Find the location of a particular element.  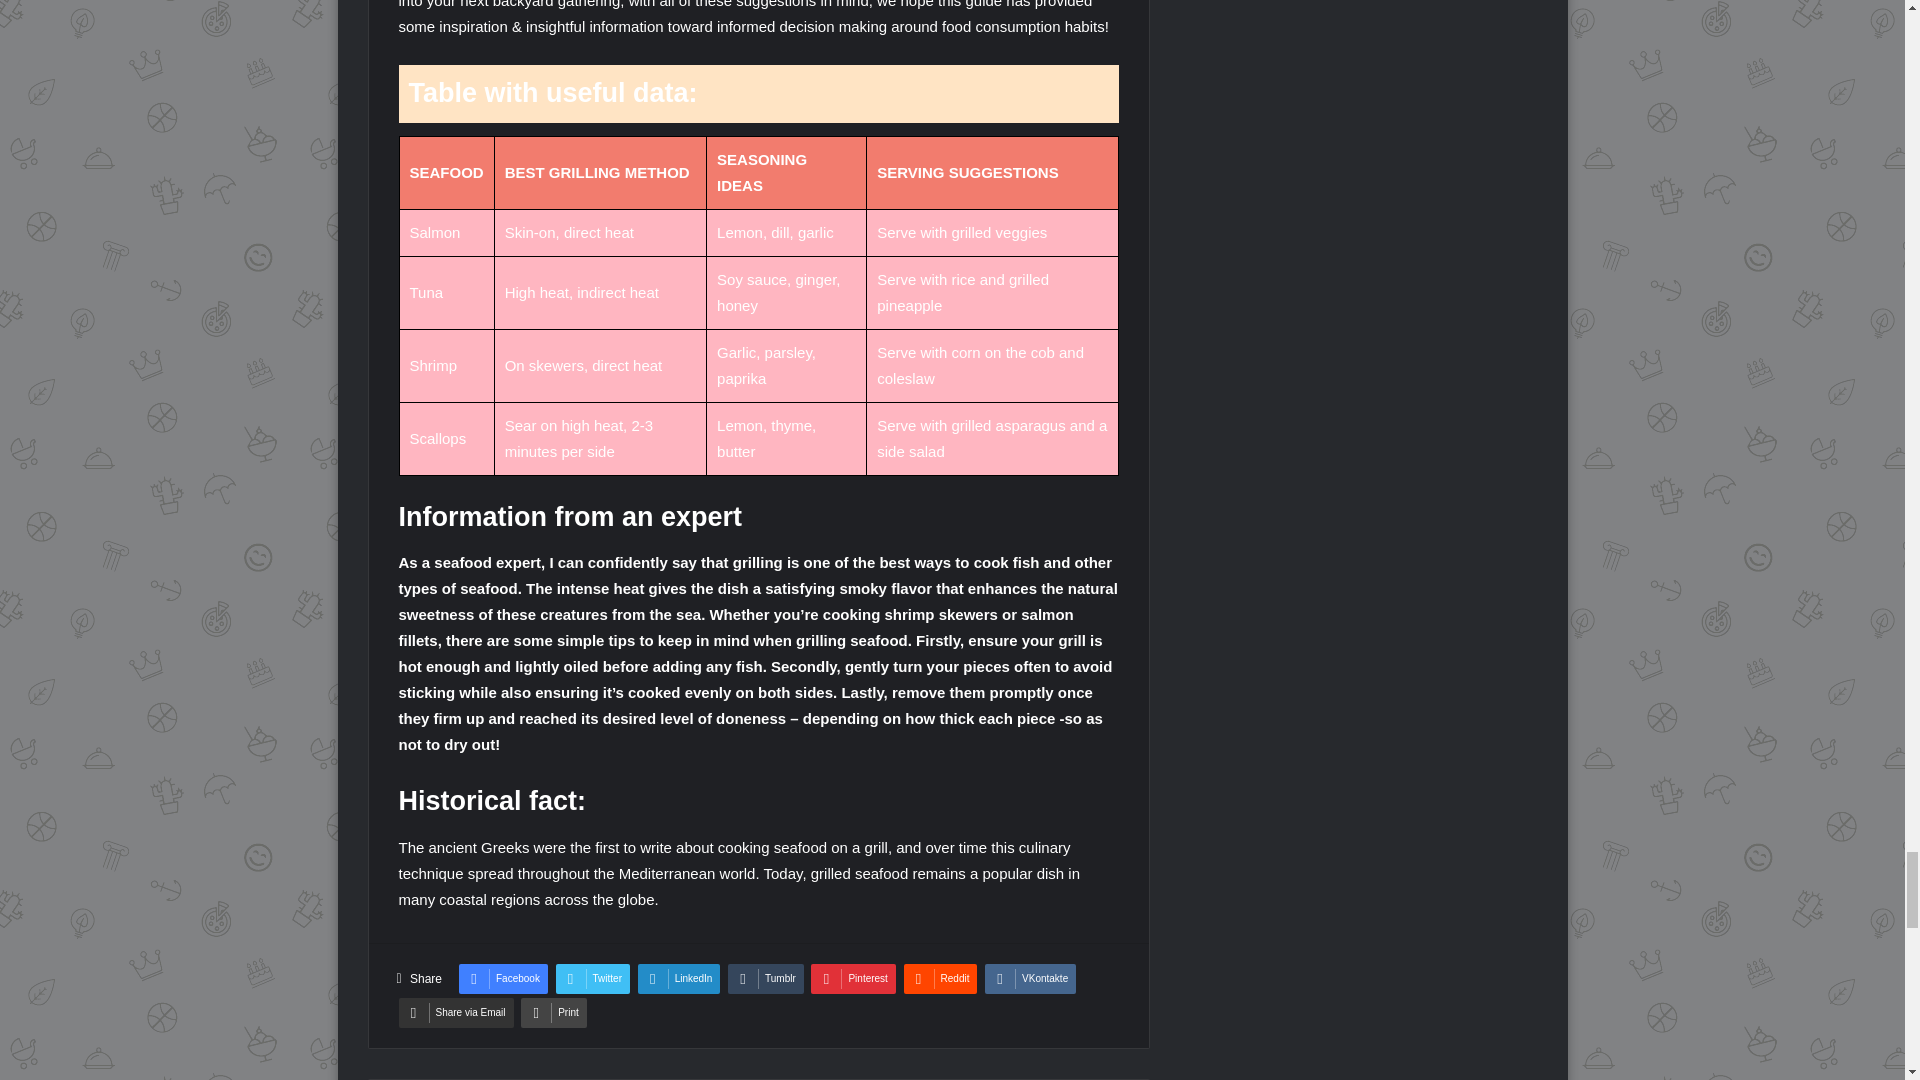

VKontakte is located at coordinates (1030, 978).